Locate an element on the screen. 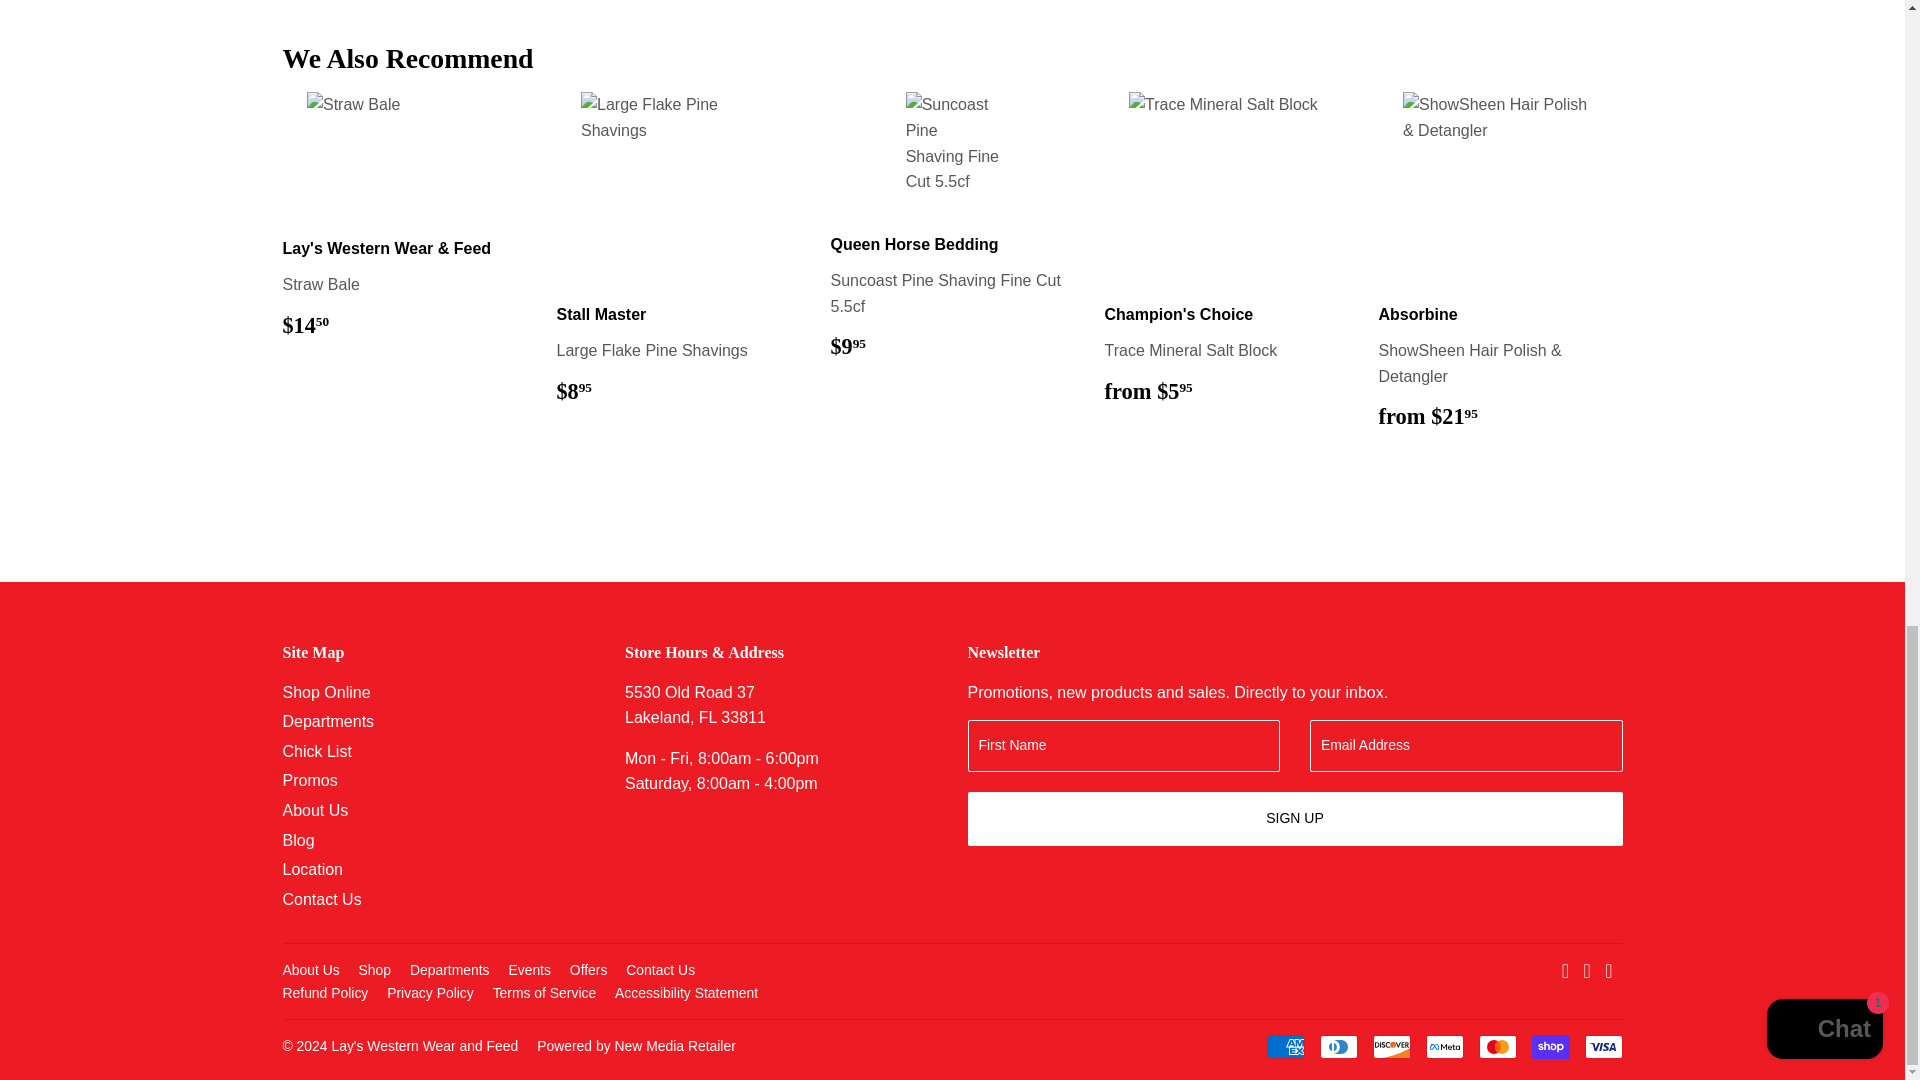 Image resolution: width=1920 pixels, height=1080 pixels. Diners Club is located at coordinates (1338, 1046).